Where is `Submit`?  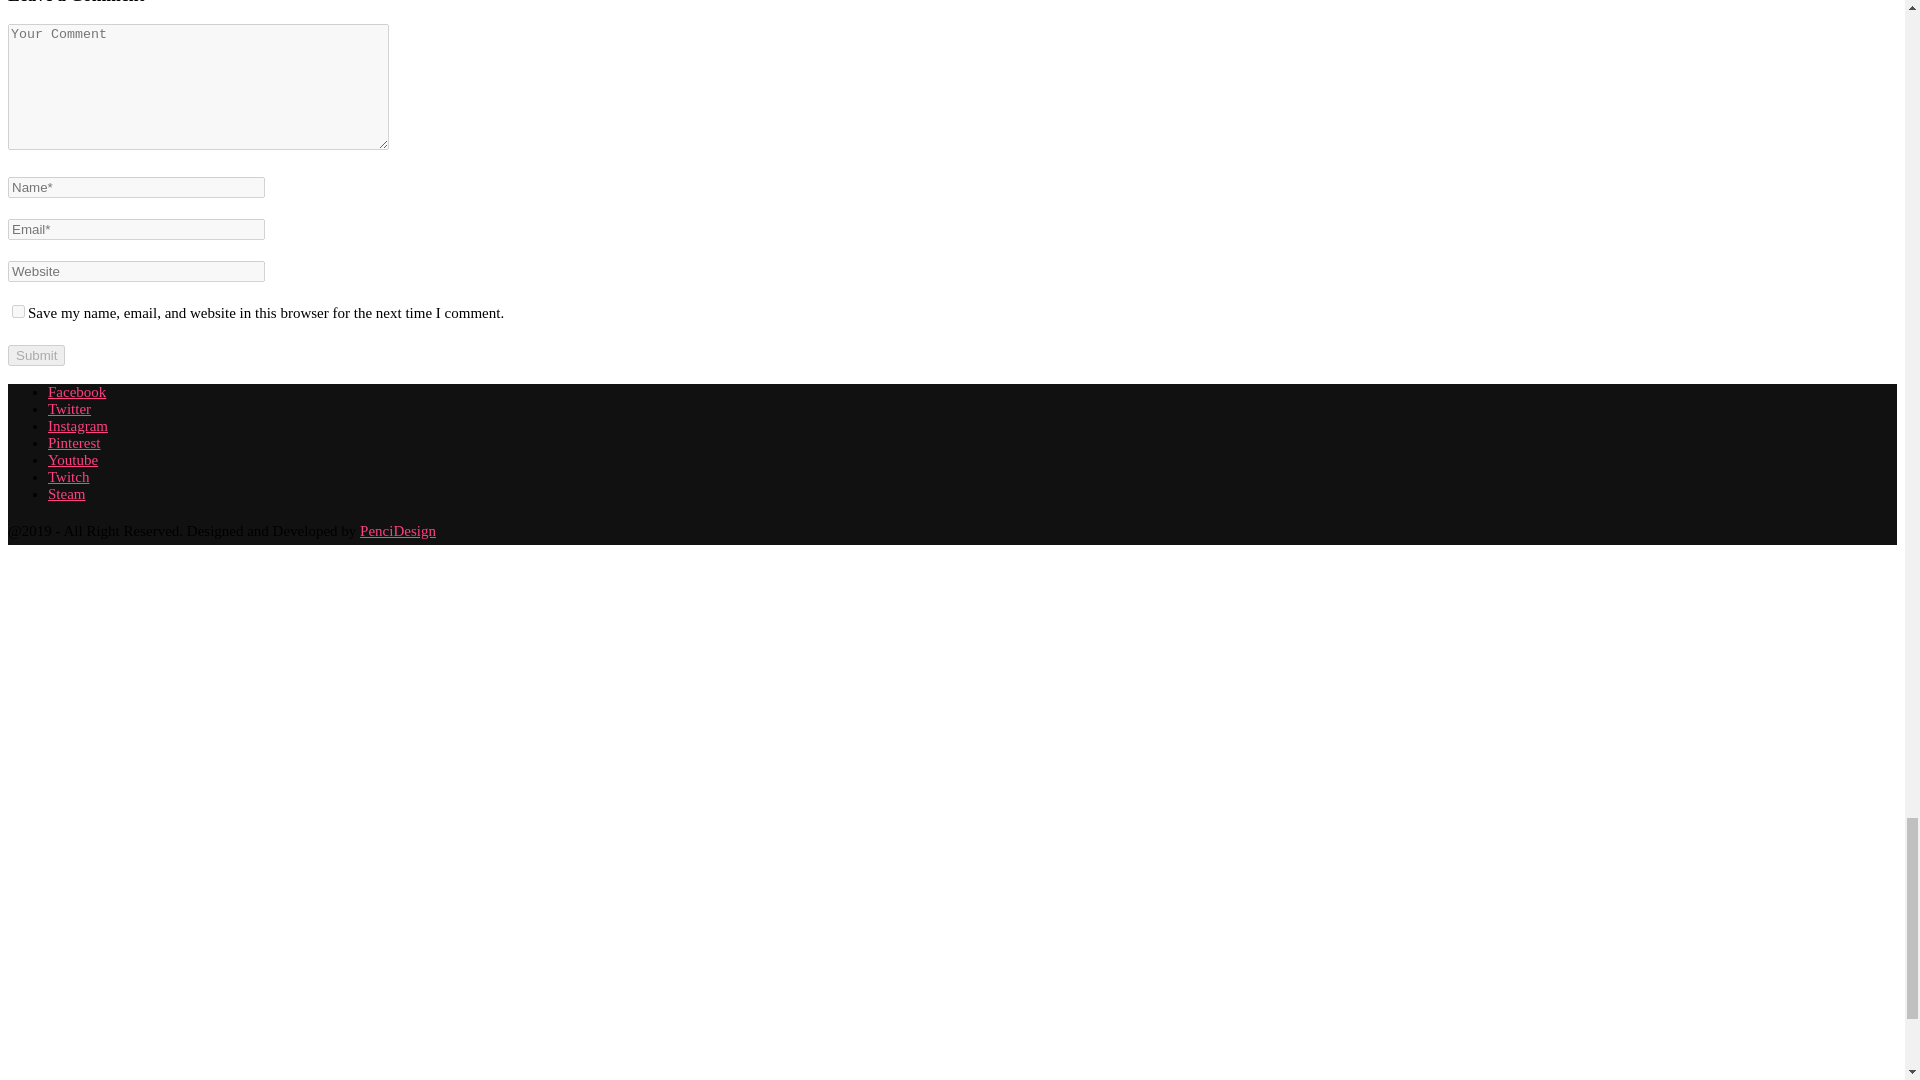 Submit is located at coordinates (36, 355).